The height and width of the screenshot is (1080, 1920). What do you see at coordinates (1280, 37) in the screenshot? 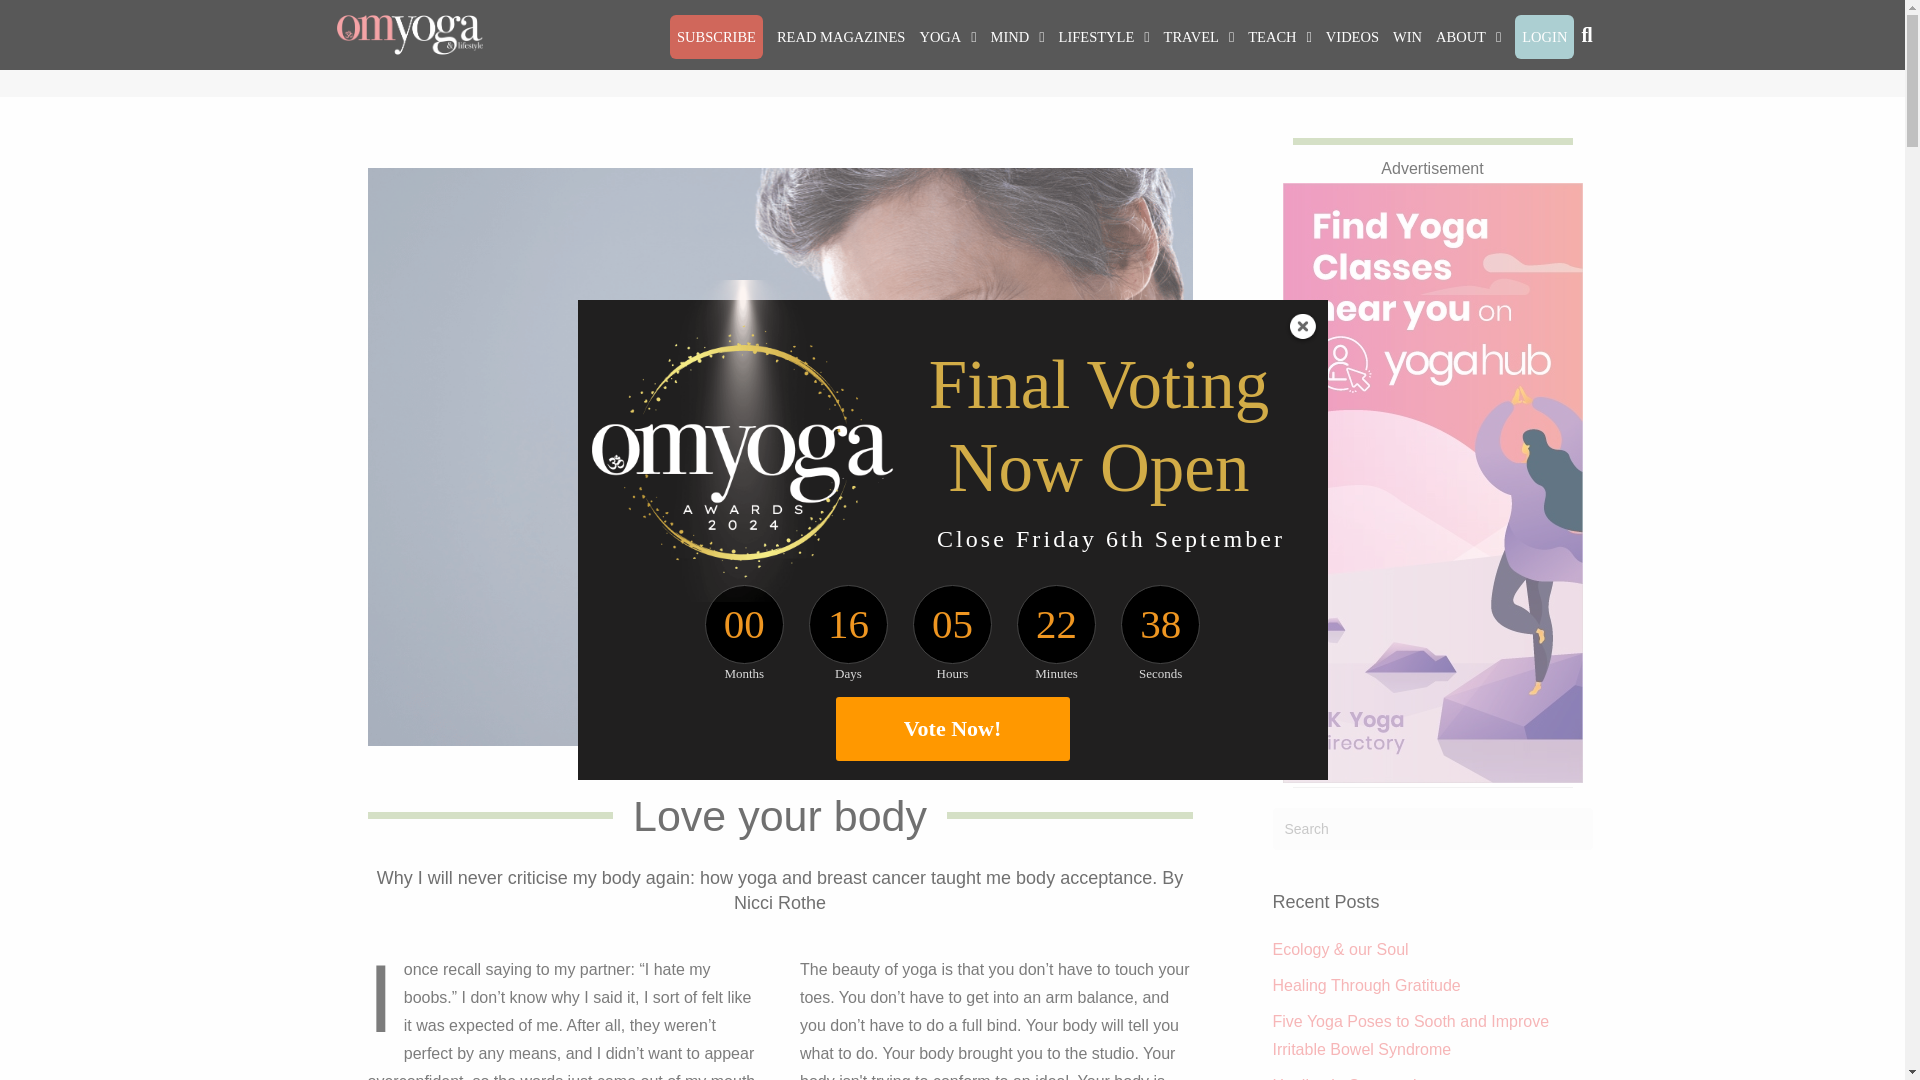
I see `TEACH` at bounding box center [1280, 37].